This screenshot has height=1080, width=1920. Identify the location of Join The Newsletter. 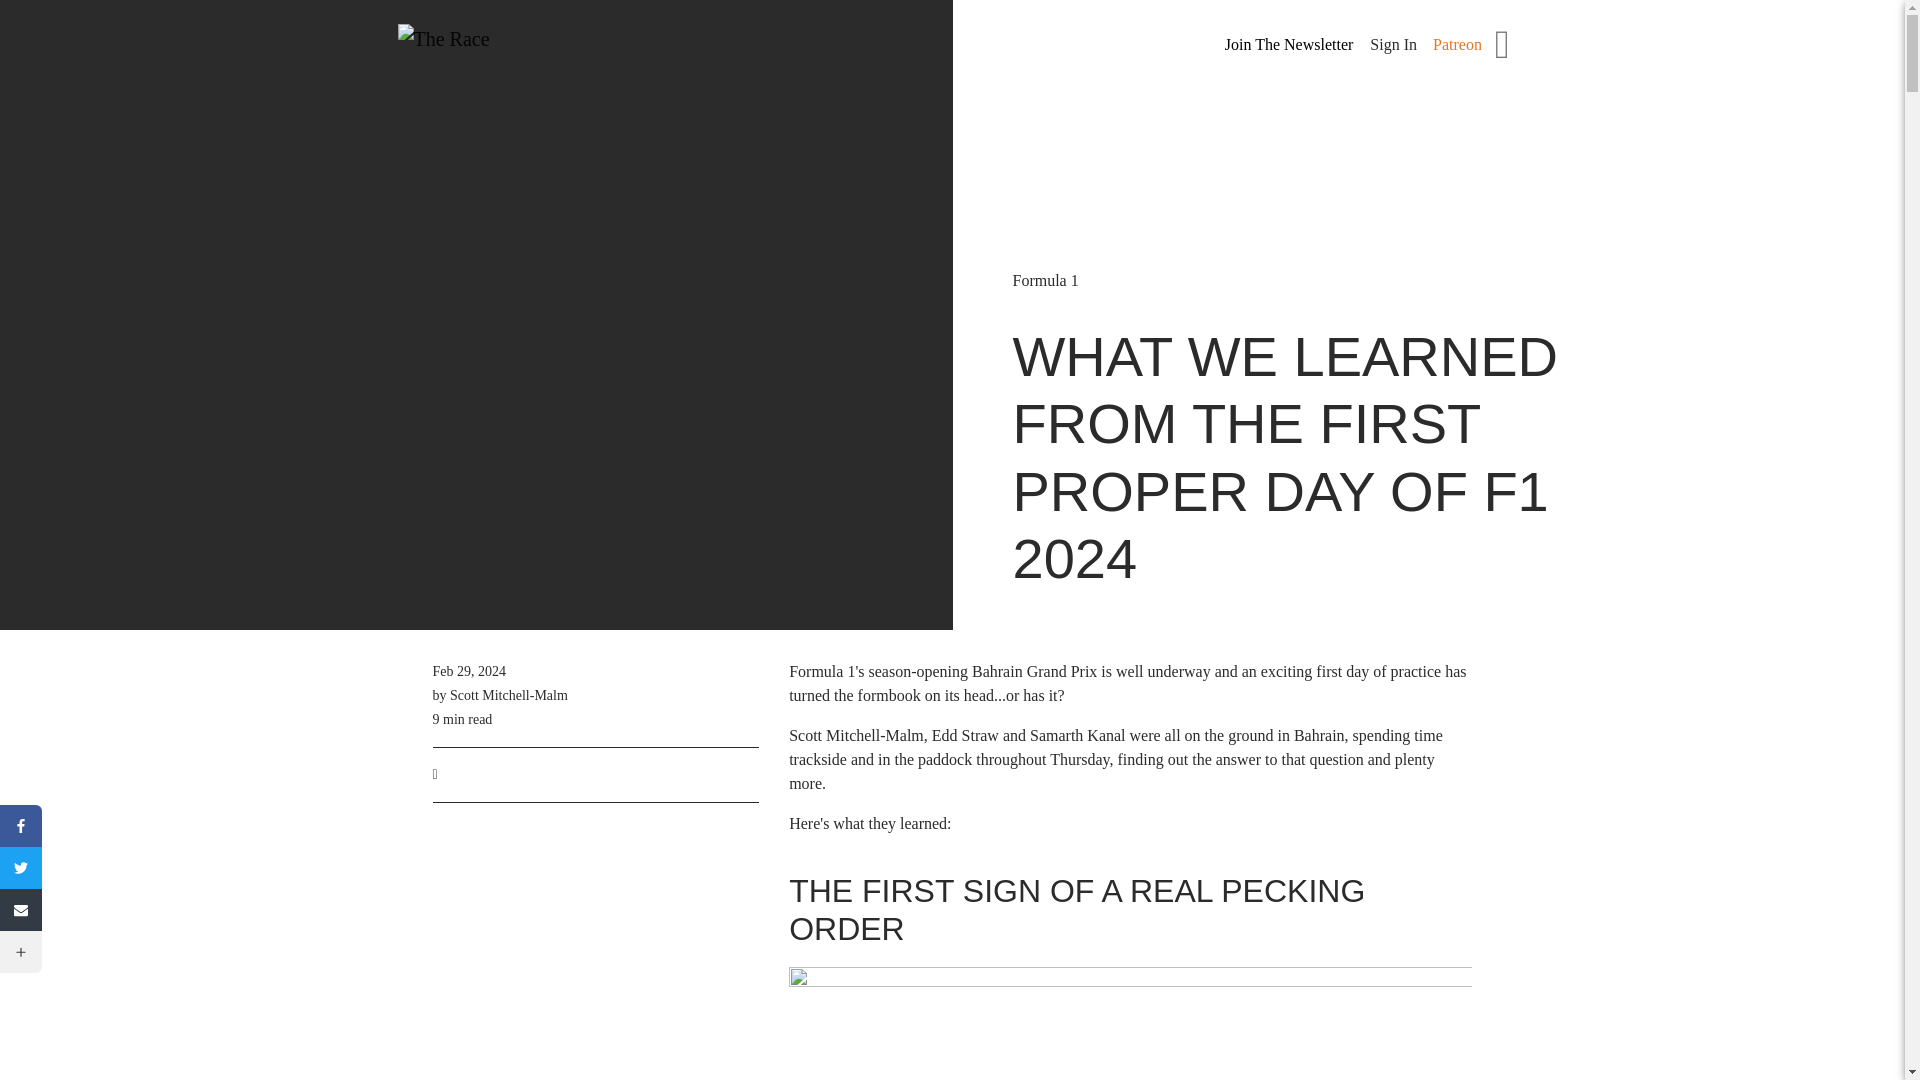
(1290, 45).